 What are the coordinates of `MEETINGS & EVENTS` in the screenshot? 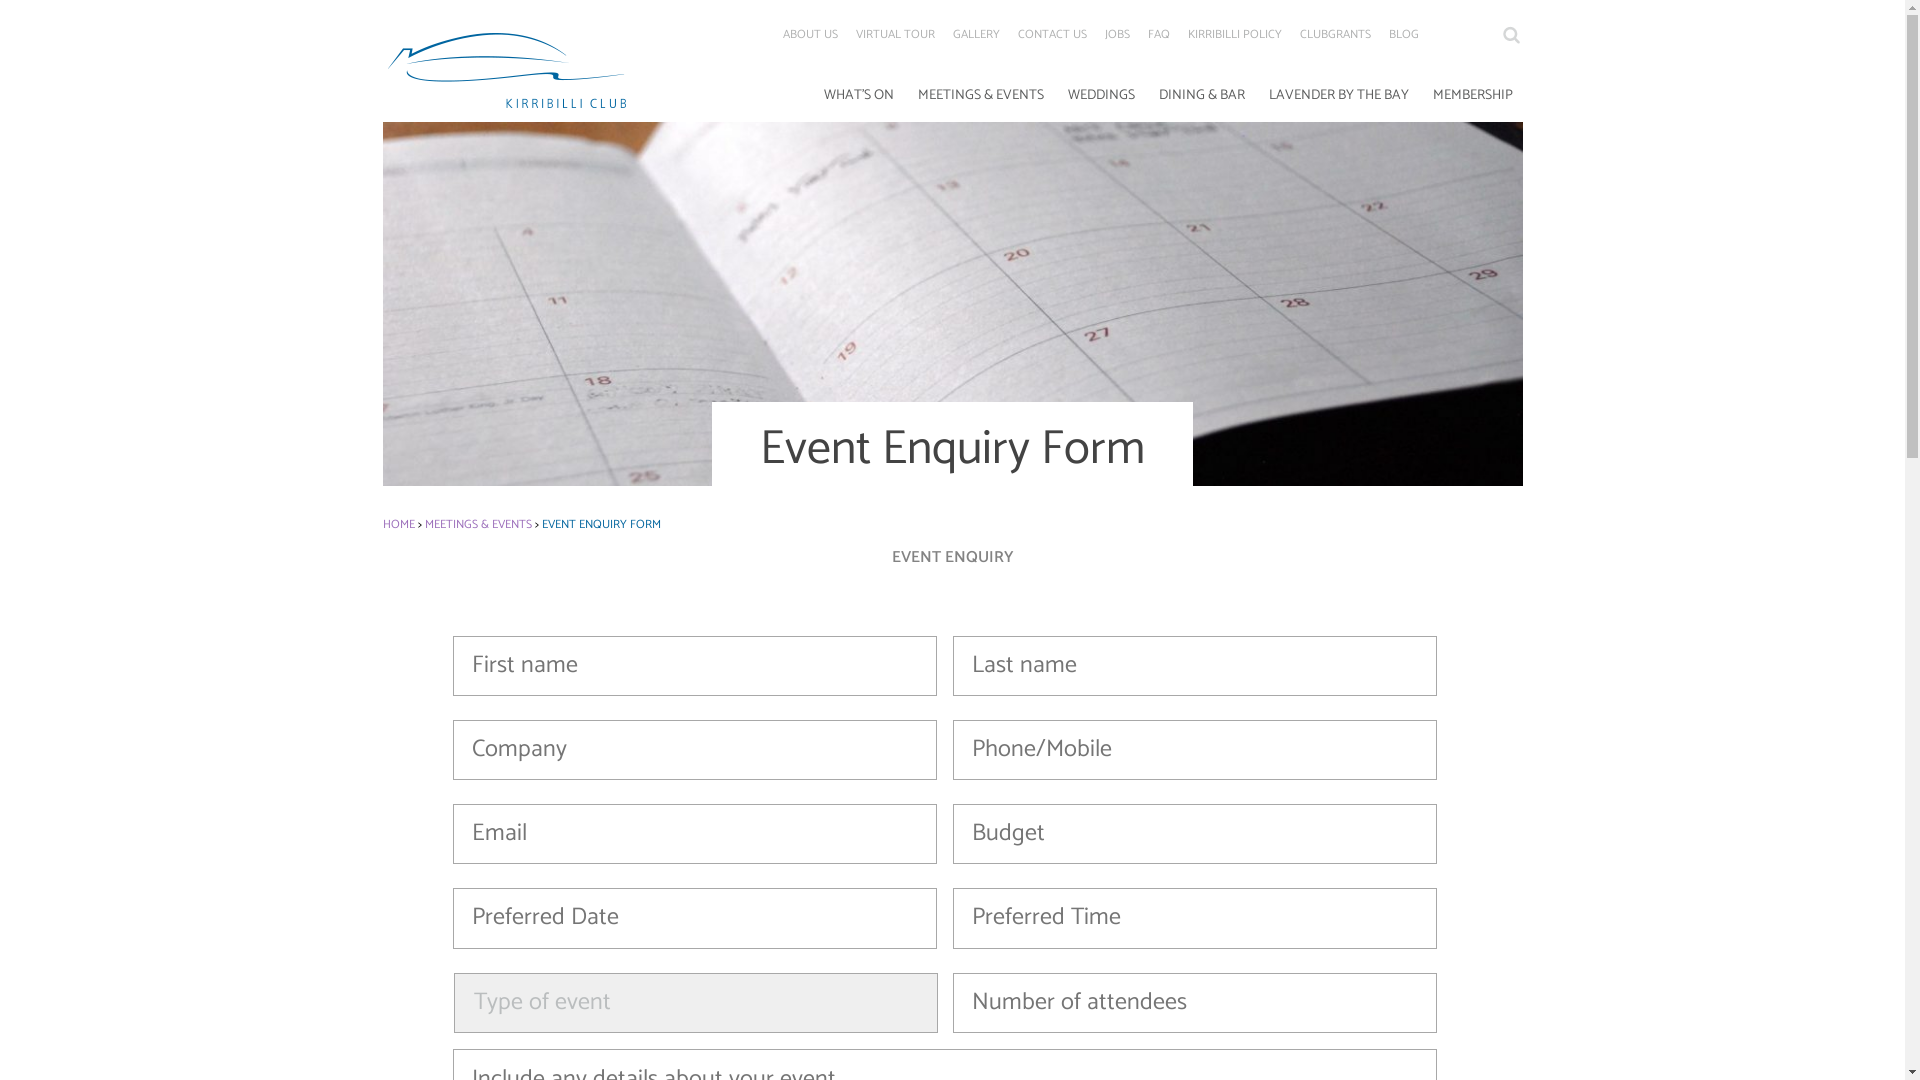 It's located at (478, 524).